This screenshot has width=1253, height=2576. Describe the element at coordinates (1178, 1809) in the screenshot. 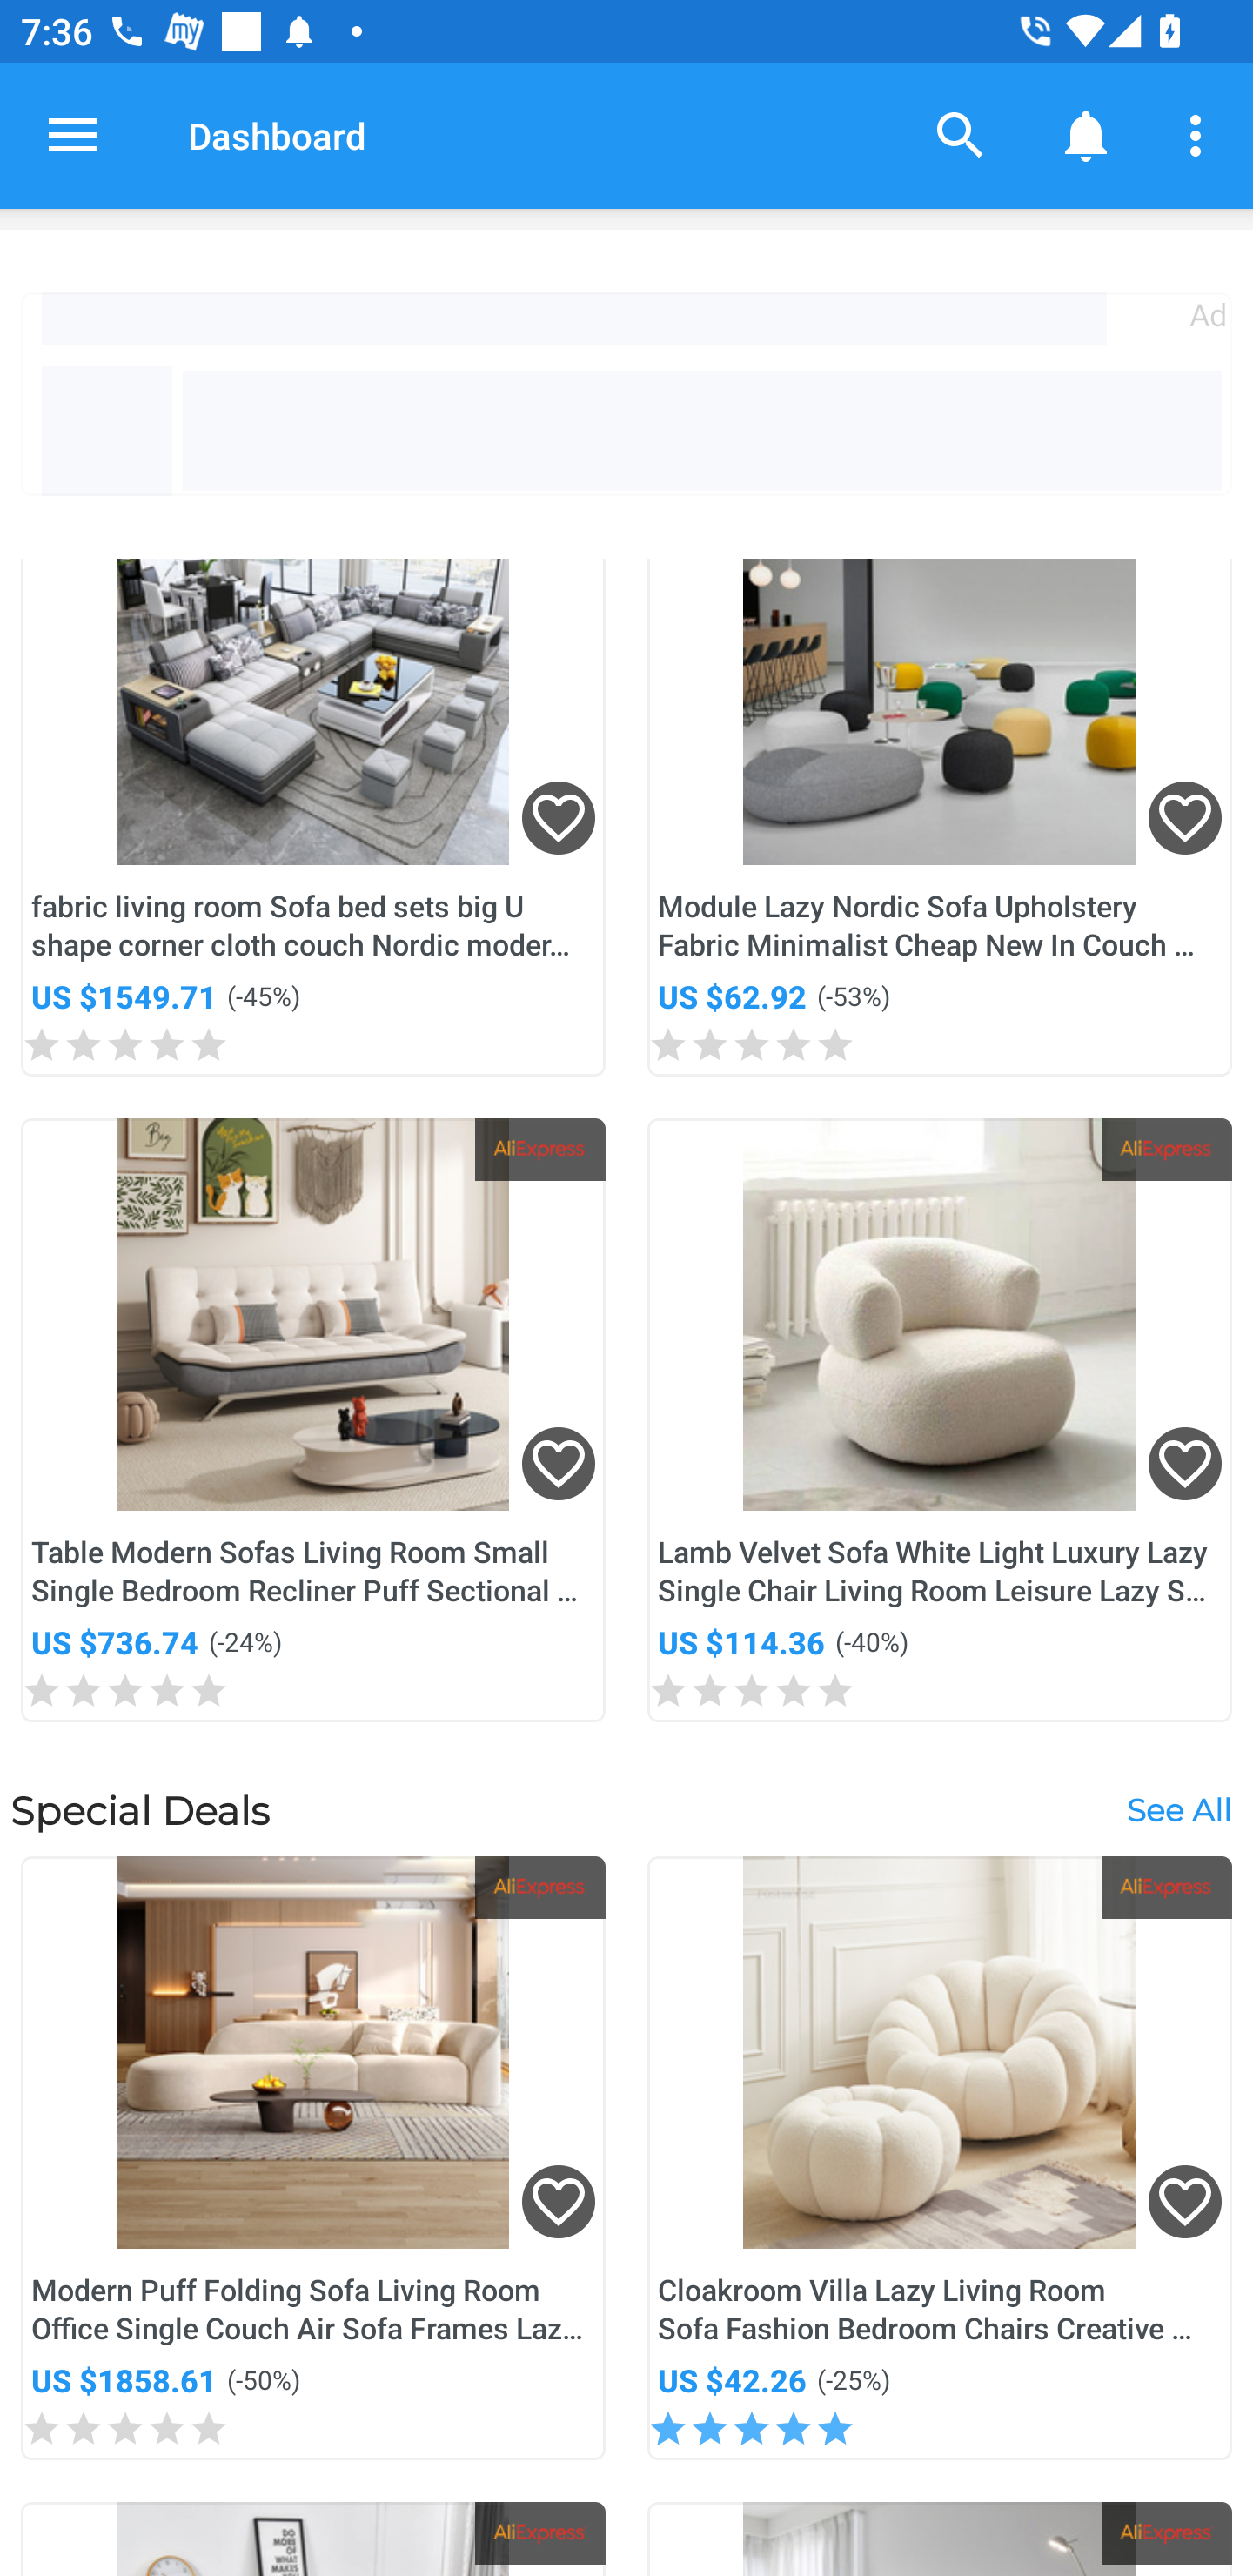

I see `See All` at that location.